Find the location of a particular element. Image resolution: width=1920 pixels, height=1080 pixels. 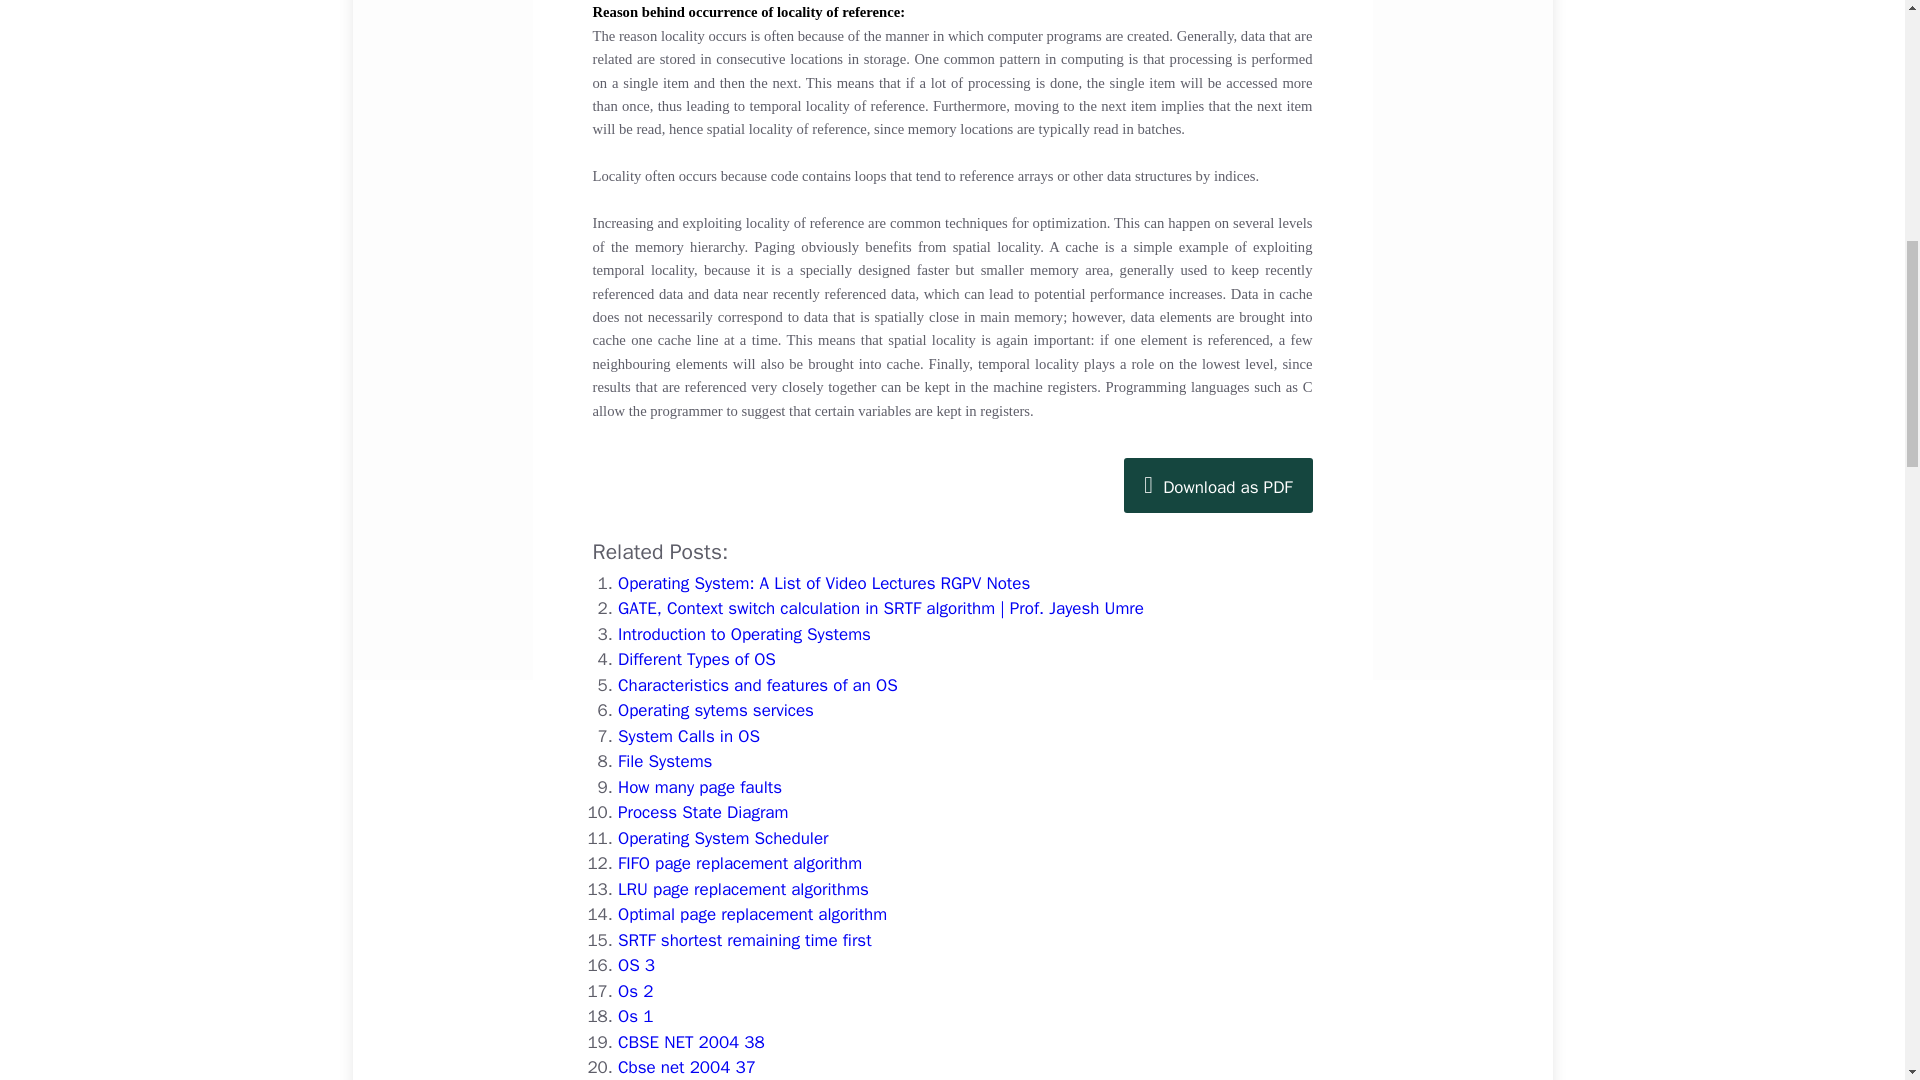

Introduction to Operating Systems is located at coordinates (744, 634).